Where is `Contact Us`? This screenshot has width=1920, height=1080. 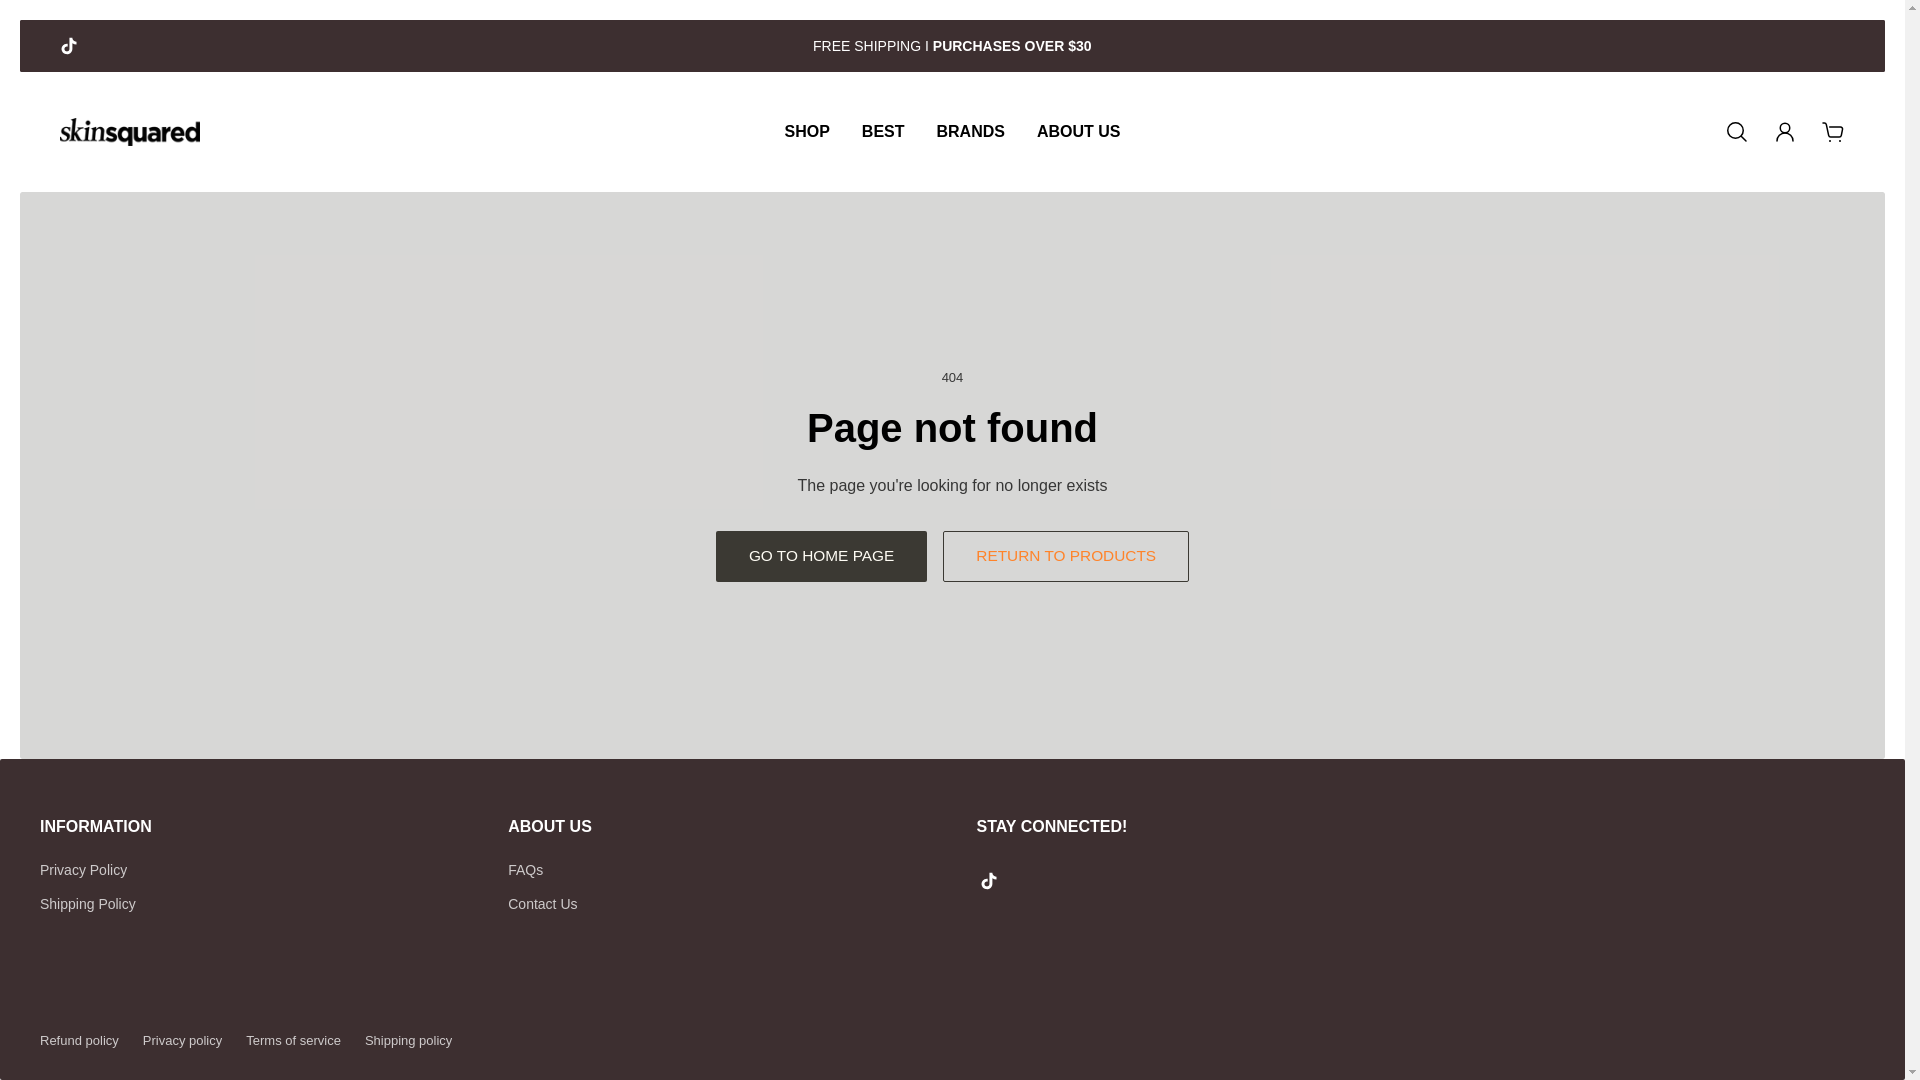
Contact Us is located at coordinates (542, 904).